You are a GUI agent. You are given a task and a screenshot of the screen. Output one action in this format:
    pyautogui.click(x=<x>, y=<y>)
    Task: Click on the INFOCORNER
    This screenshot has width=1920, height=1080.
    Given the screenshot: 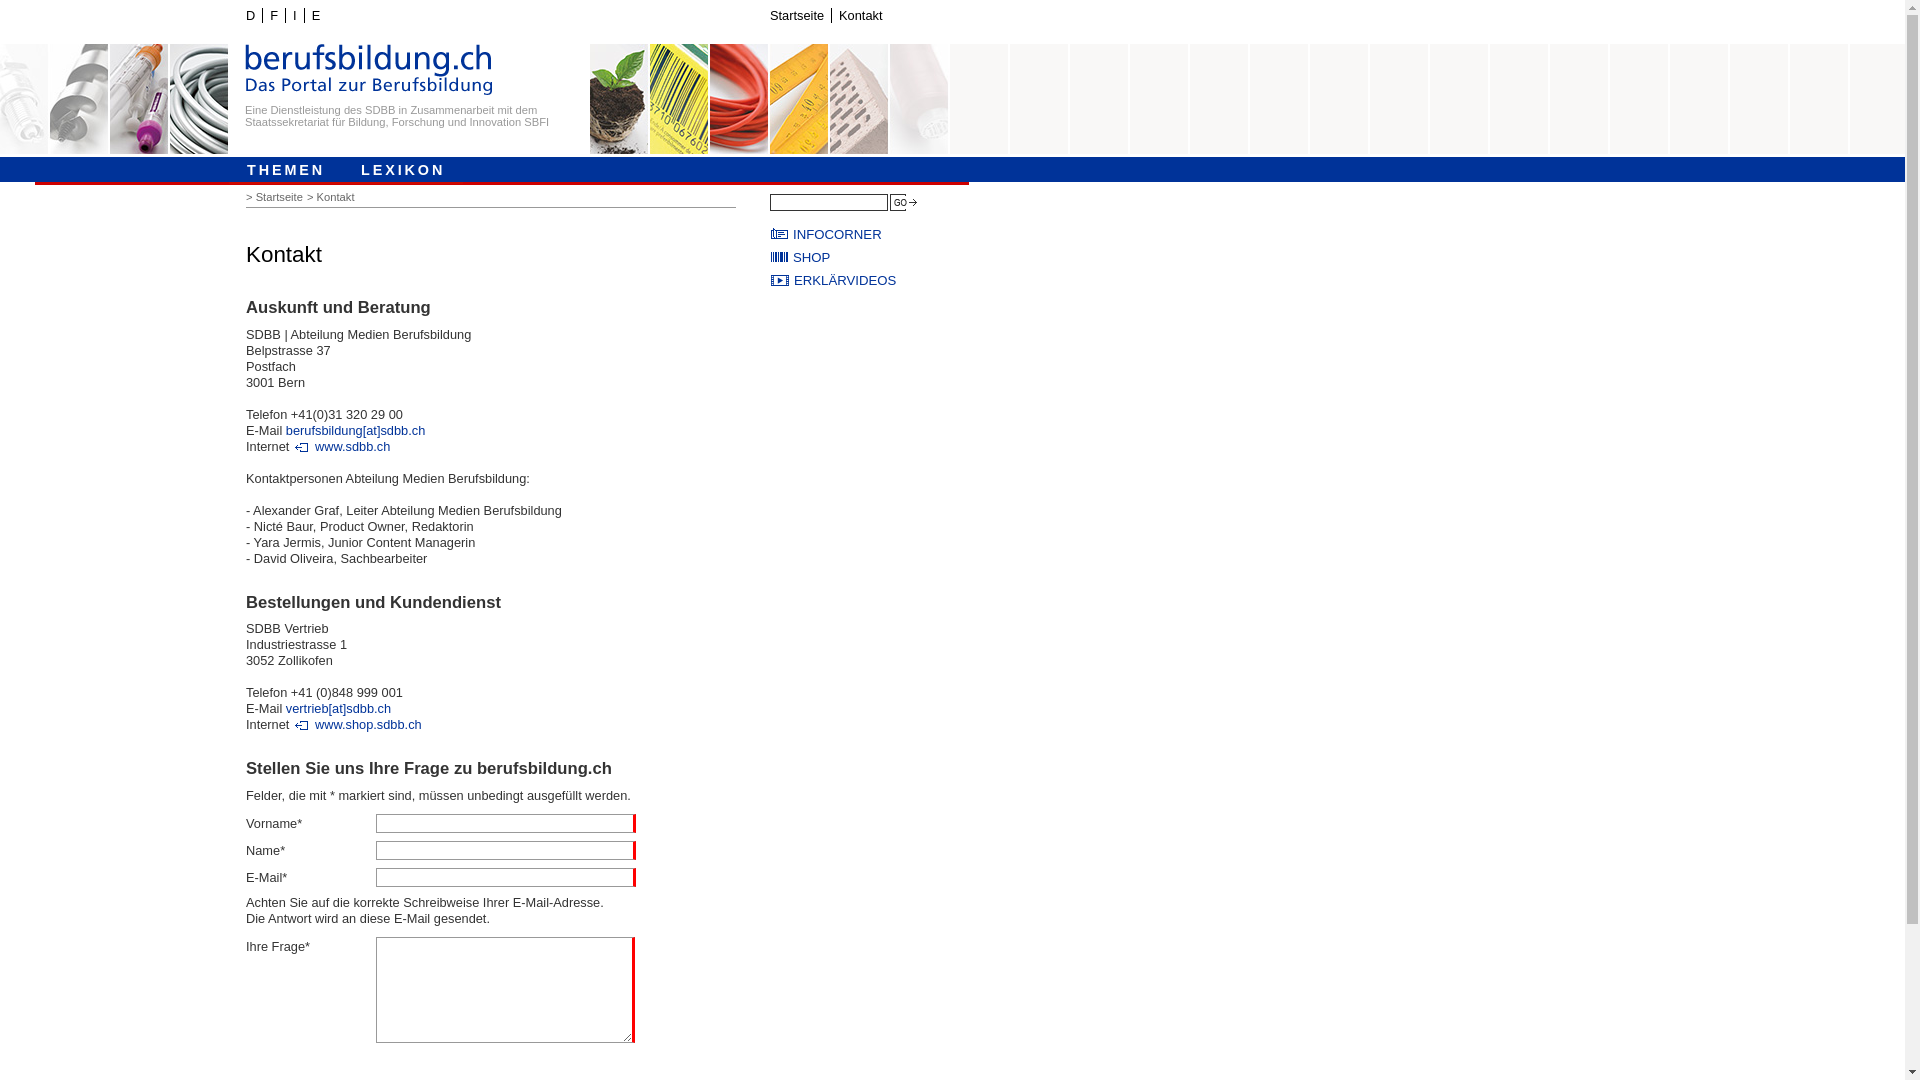 What is the action you would take?
    pyautogui.click(x=870, y=234)
    